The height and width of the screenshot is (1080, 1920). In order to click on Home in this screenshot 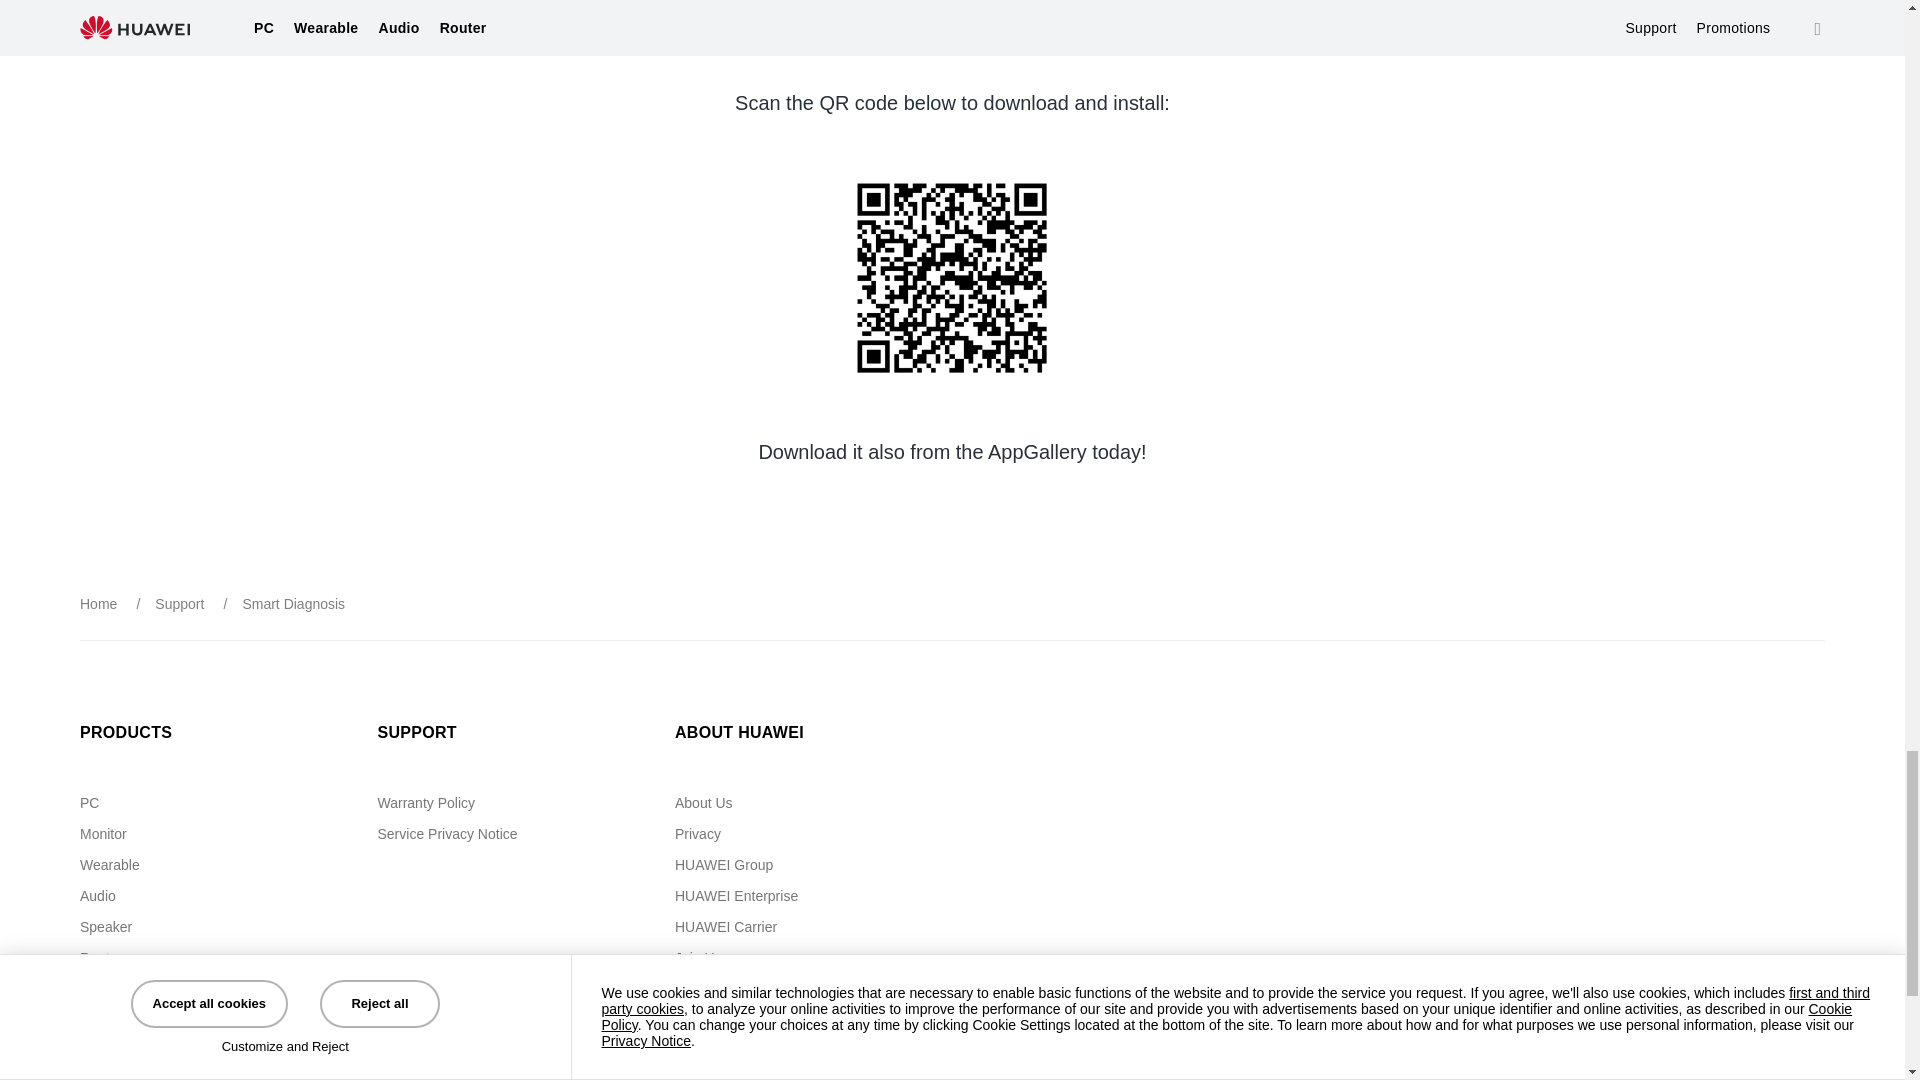, I will do `click(98, 604)`.